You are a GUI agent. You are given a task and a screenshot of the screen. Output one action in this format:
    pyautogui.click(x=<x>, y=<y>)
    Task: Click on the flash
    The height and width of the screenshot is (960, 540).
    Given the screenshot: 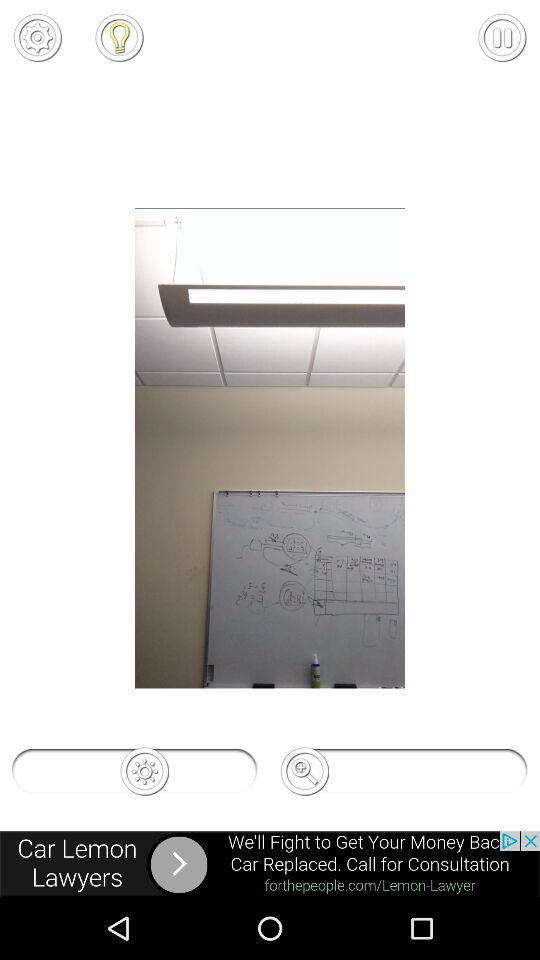 What is the action you would take?
    pyautogui.click(x=119, y=37)
    